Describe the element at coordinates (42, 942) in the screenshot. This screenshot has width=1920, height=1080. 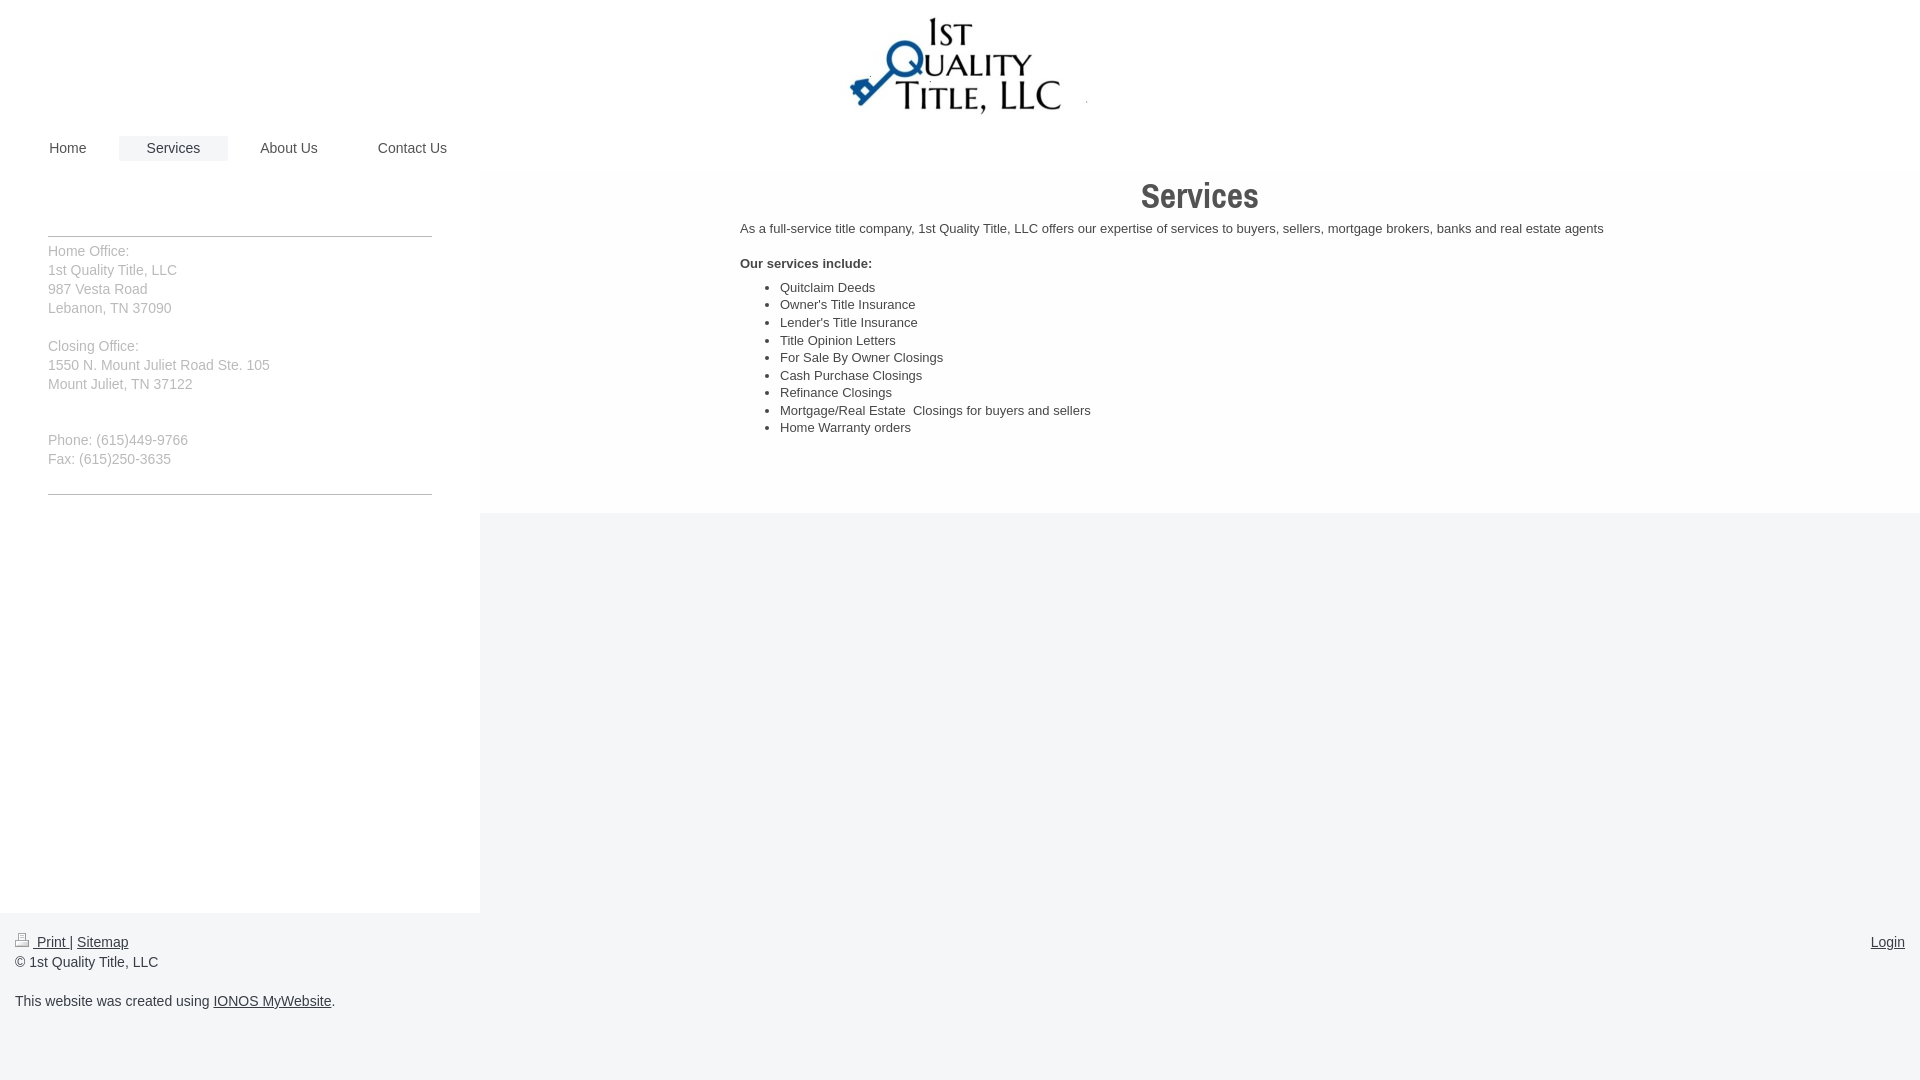
I see `Print` at that location.